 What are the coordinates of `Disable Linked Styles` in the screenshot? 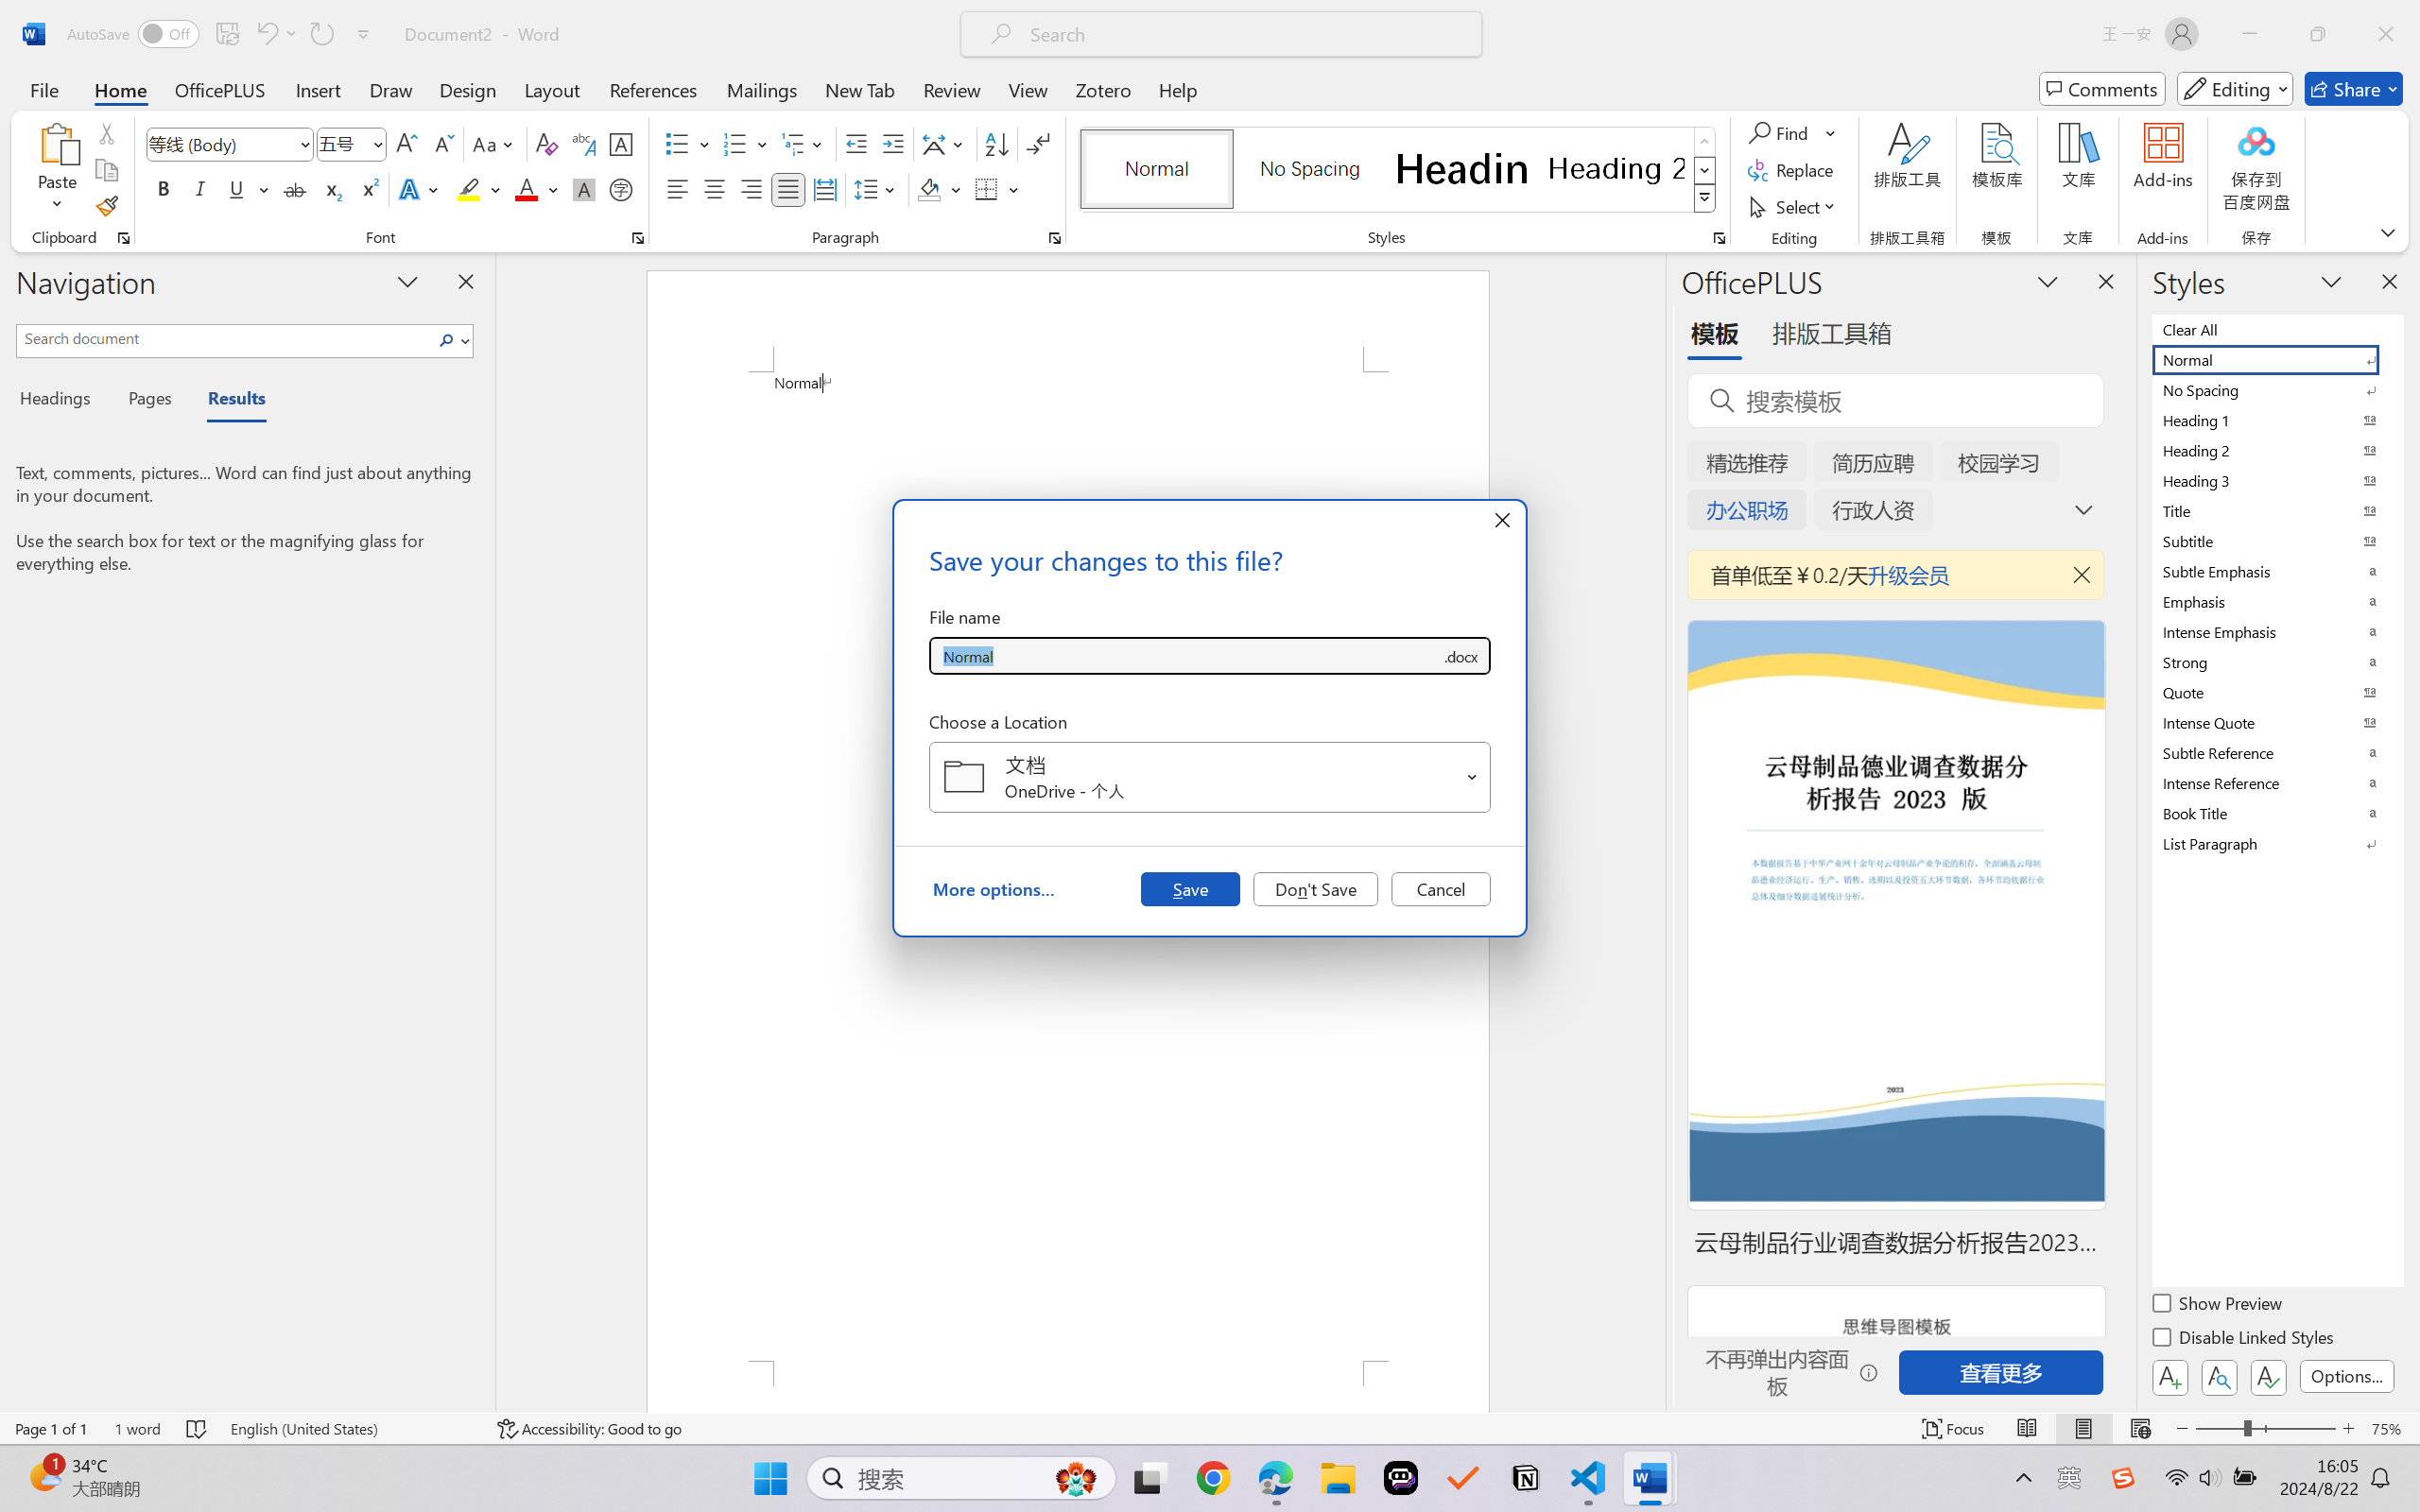 It's located at (2244, 1340).